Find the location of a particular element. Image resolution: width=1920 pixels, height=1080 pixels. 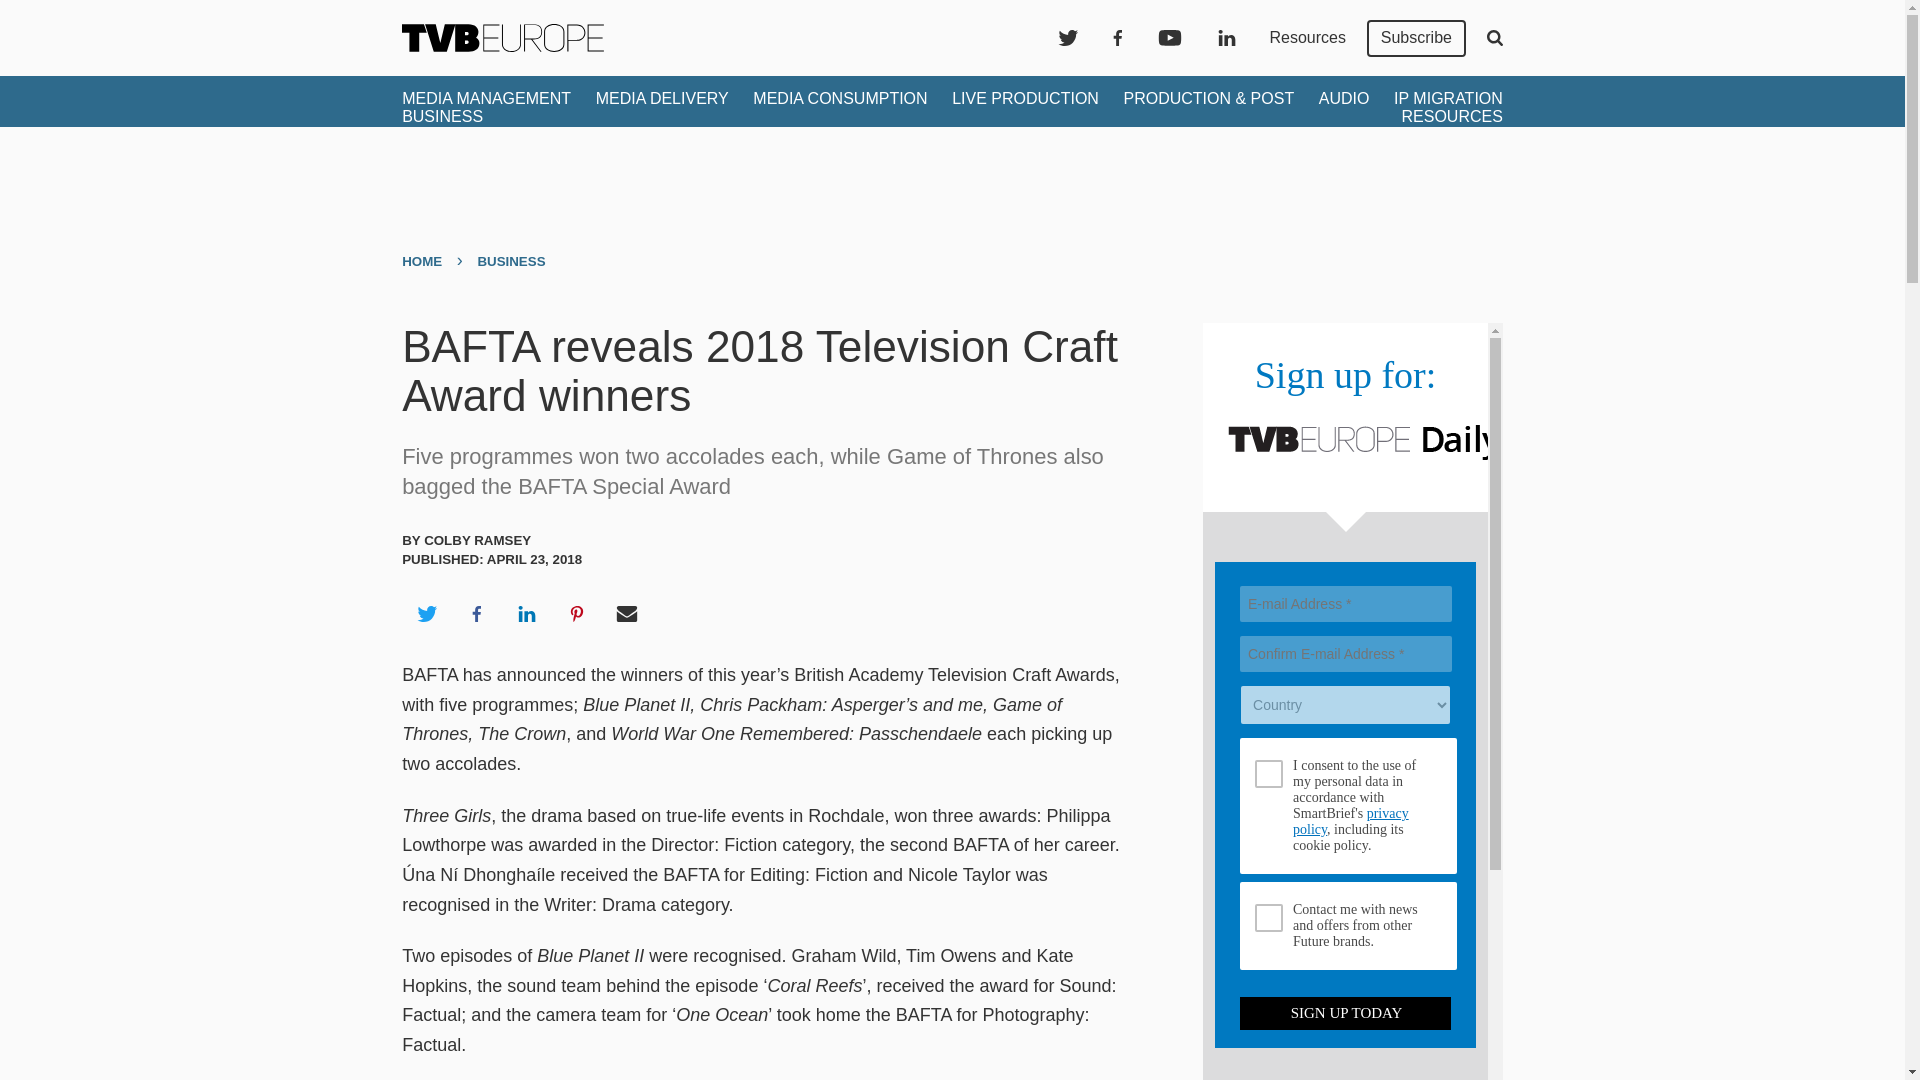

Share on LinkedIn is located at coordinates (526, 614).